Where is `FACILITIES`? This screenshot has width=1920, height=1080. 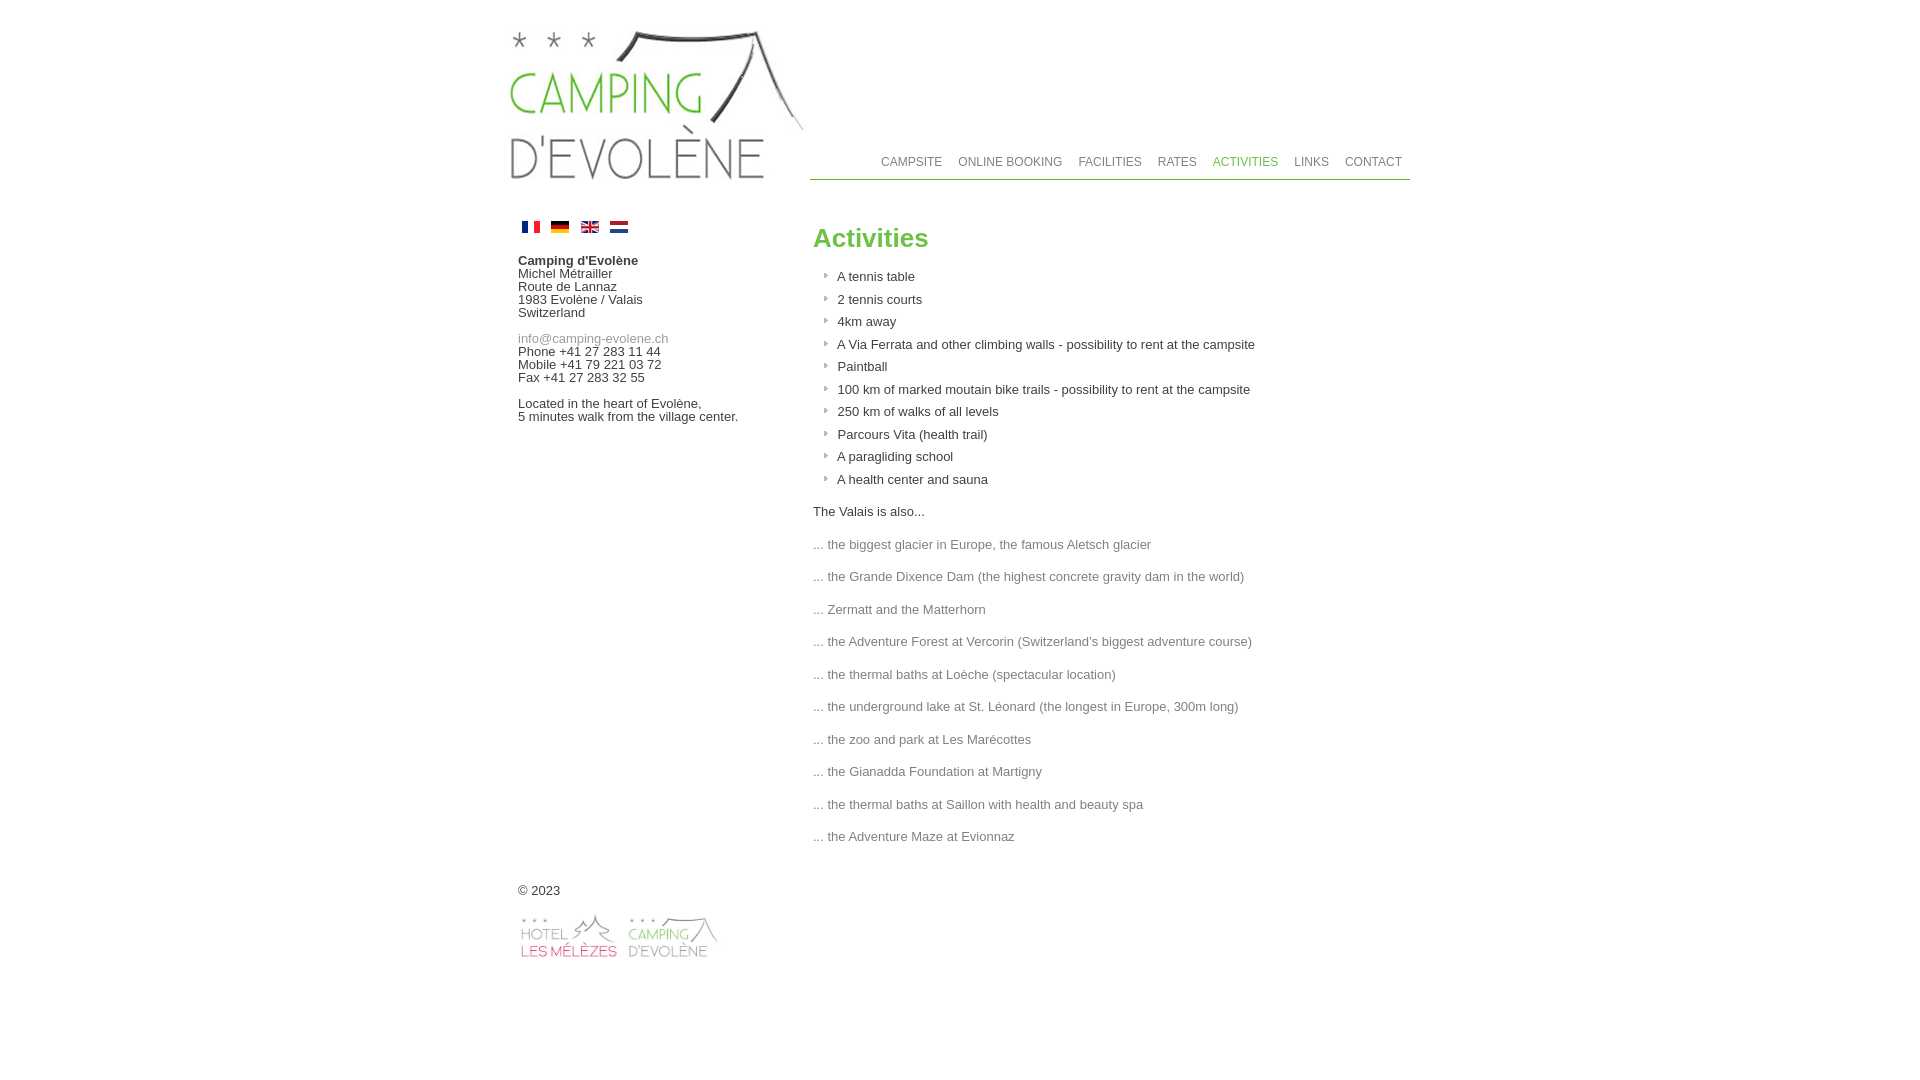
FACILITIES is located at coordinates (1110, 162).